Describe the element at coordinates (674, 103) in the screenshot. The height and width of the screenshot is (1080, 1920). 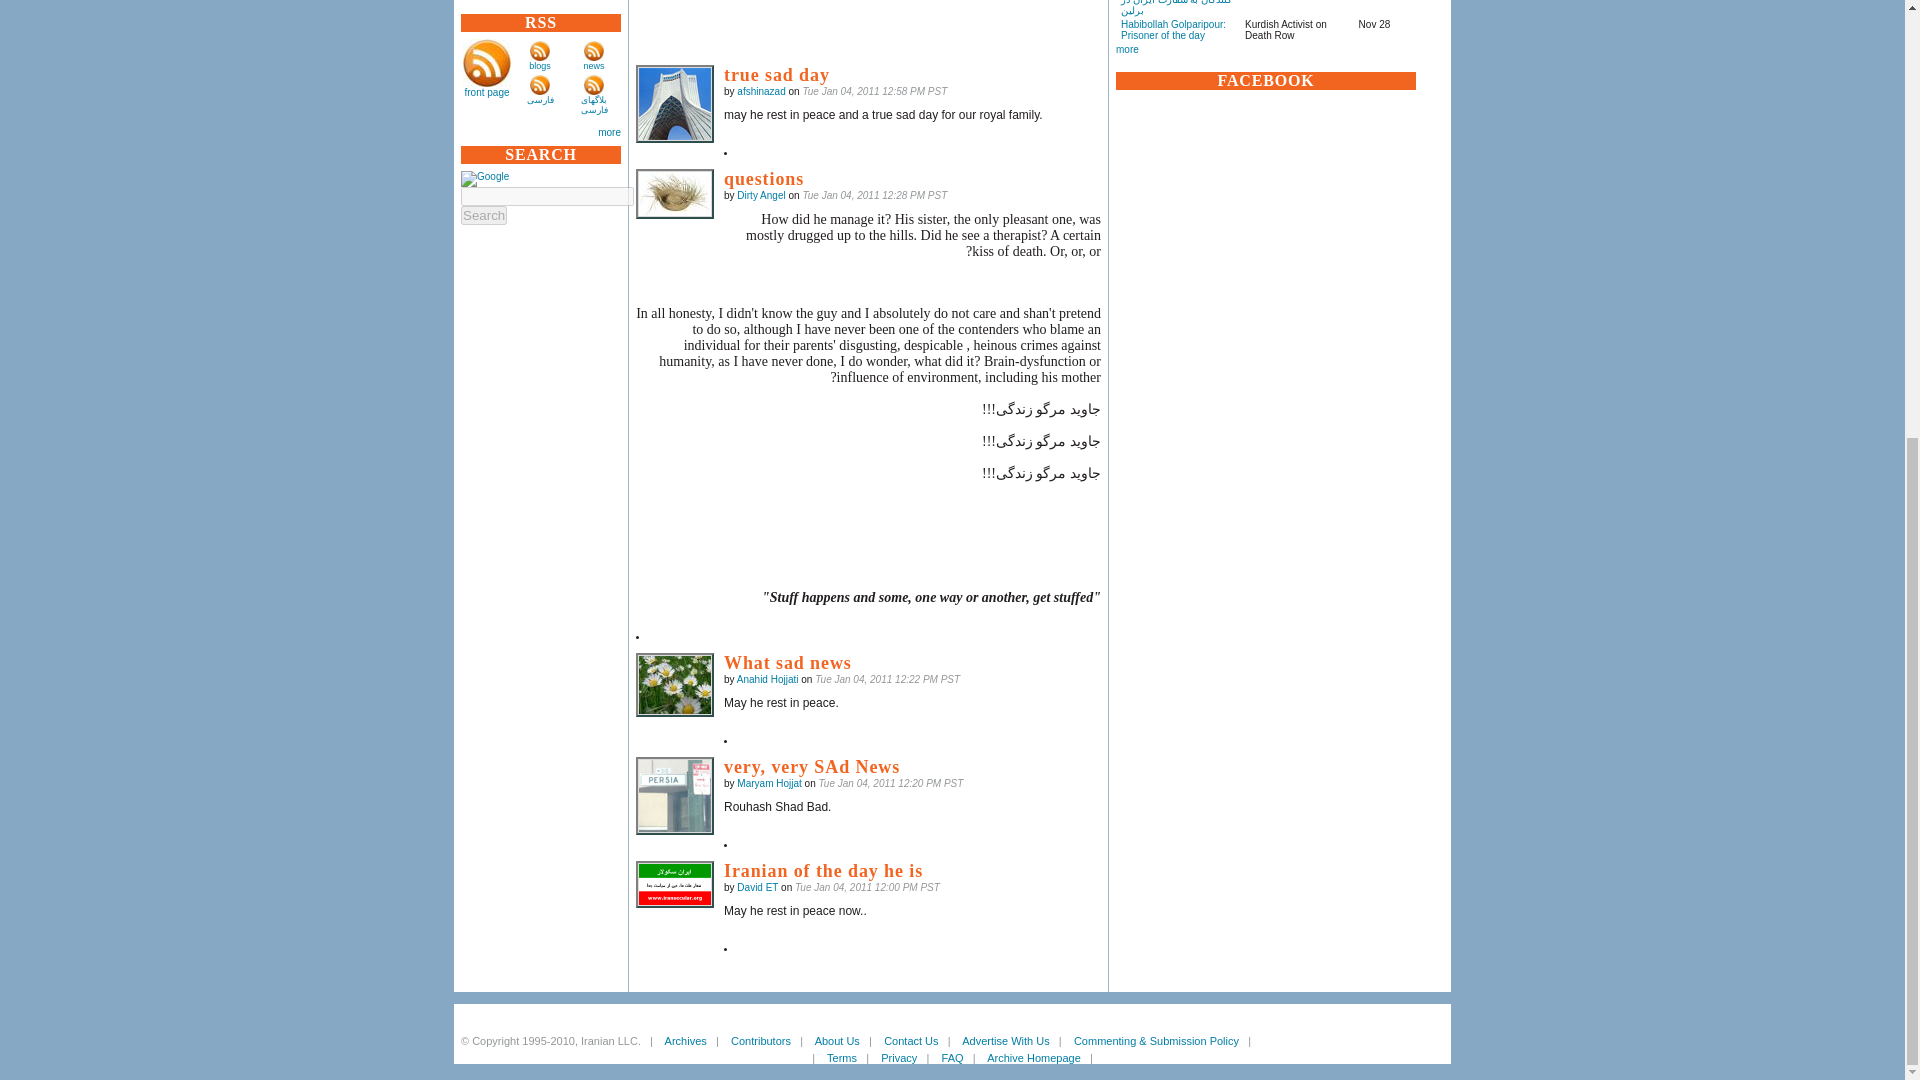
I see `afshinazad` at that location.